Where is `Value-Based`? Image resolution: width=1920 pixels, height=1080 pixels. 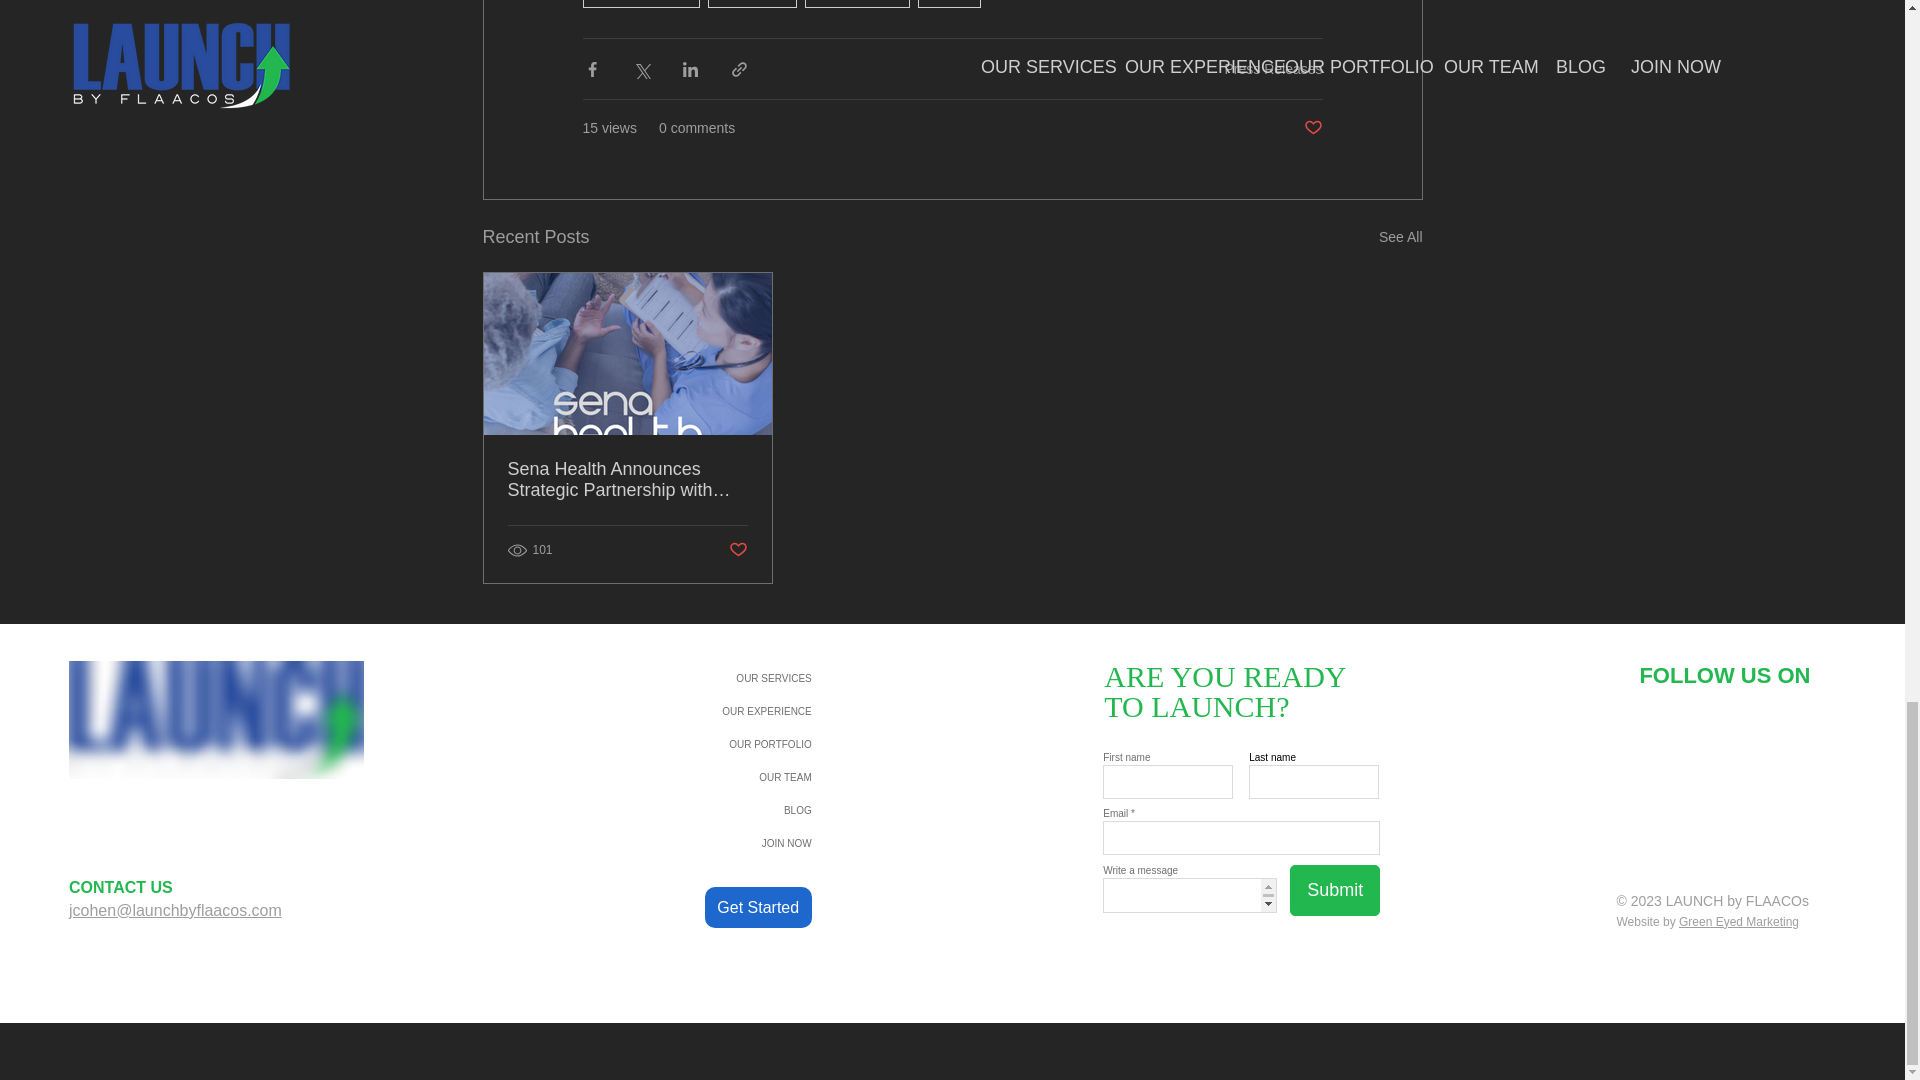
Value-Based is located at coordinates (857, 4).